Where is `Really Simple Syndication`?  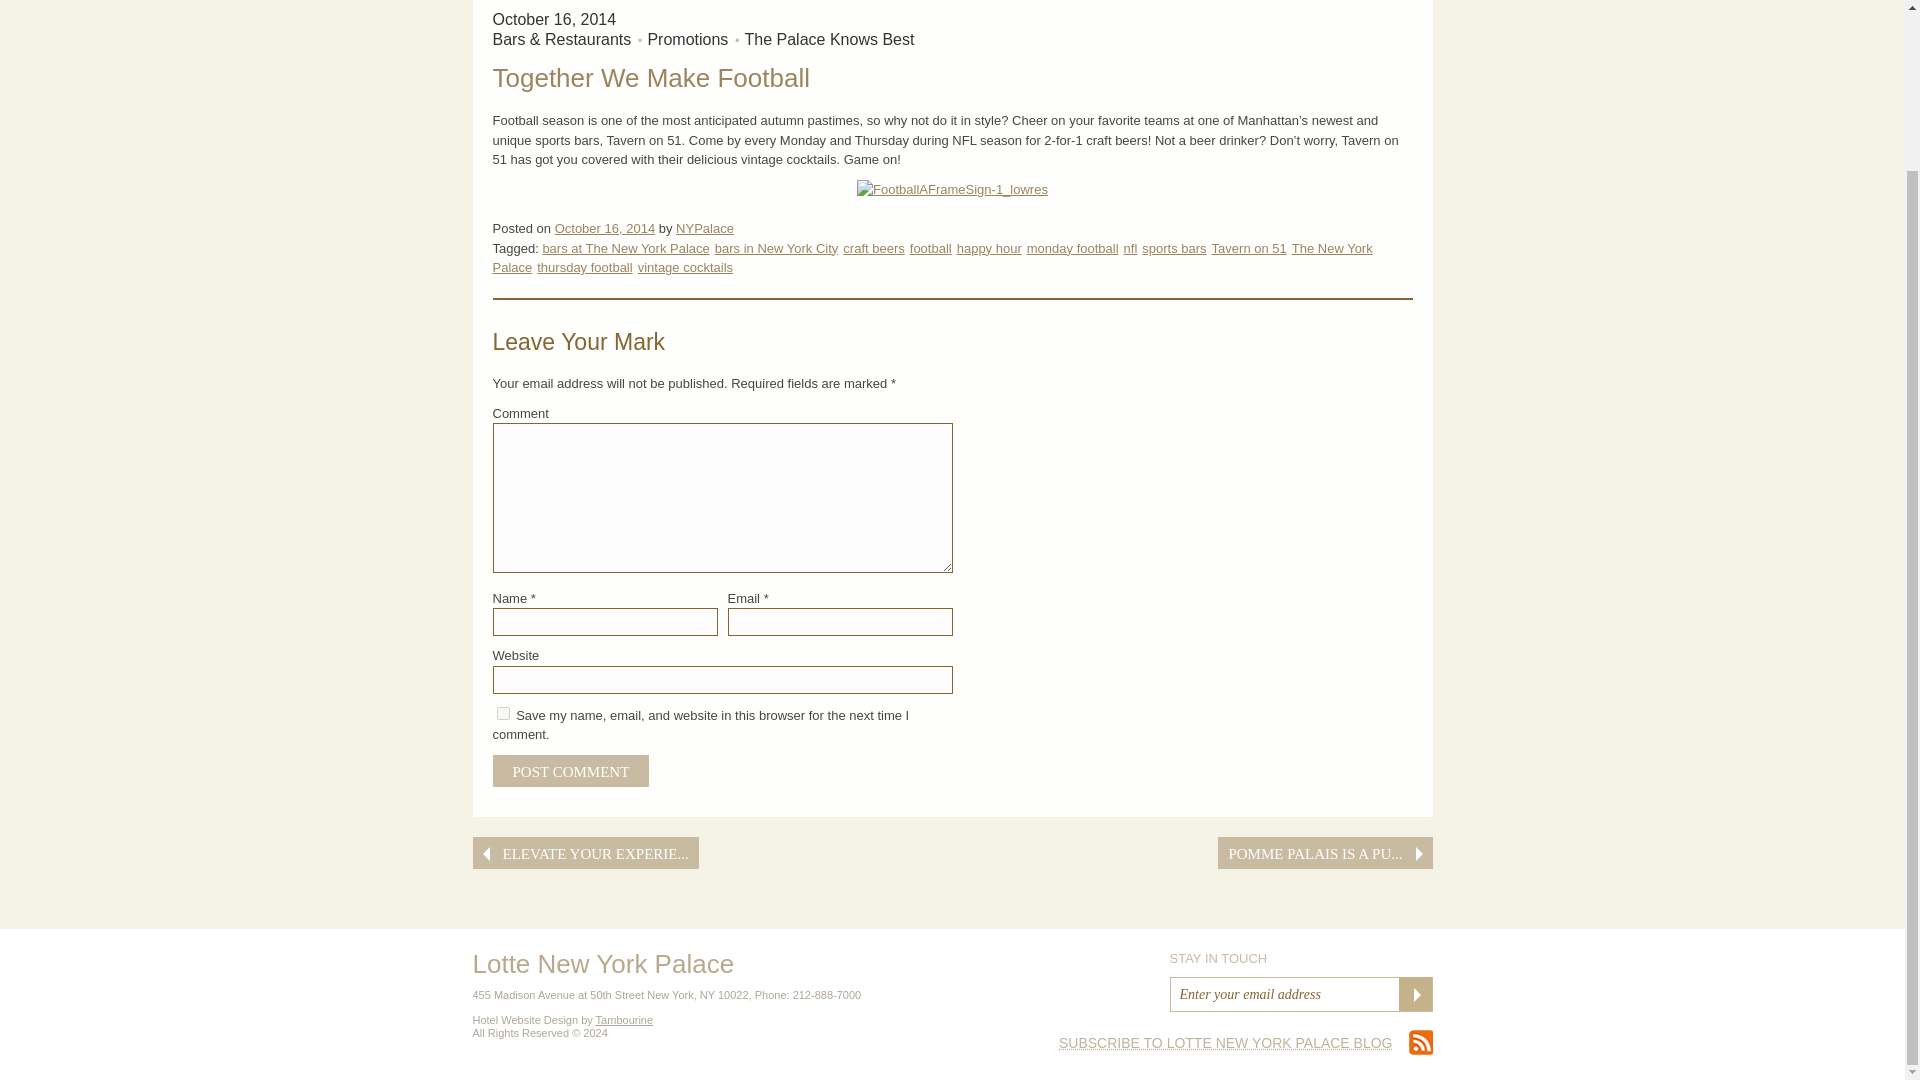 Really Simple Syndication is located at coordinates (1226, 1042).